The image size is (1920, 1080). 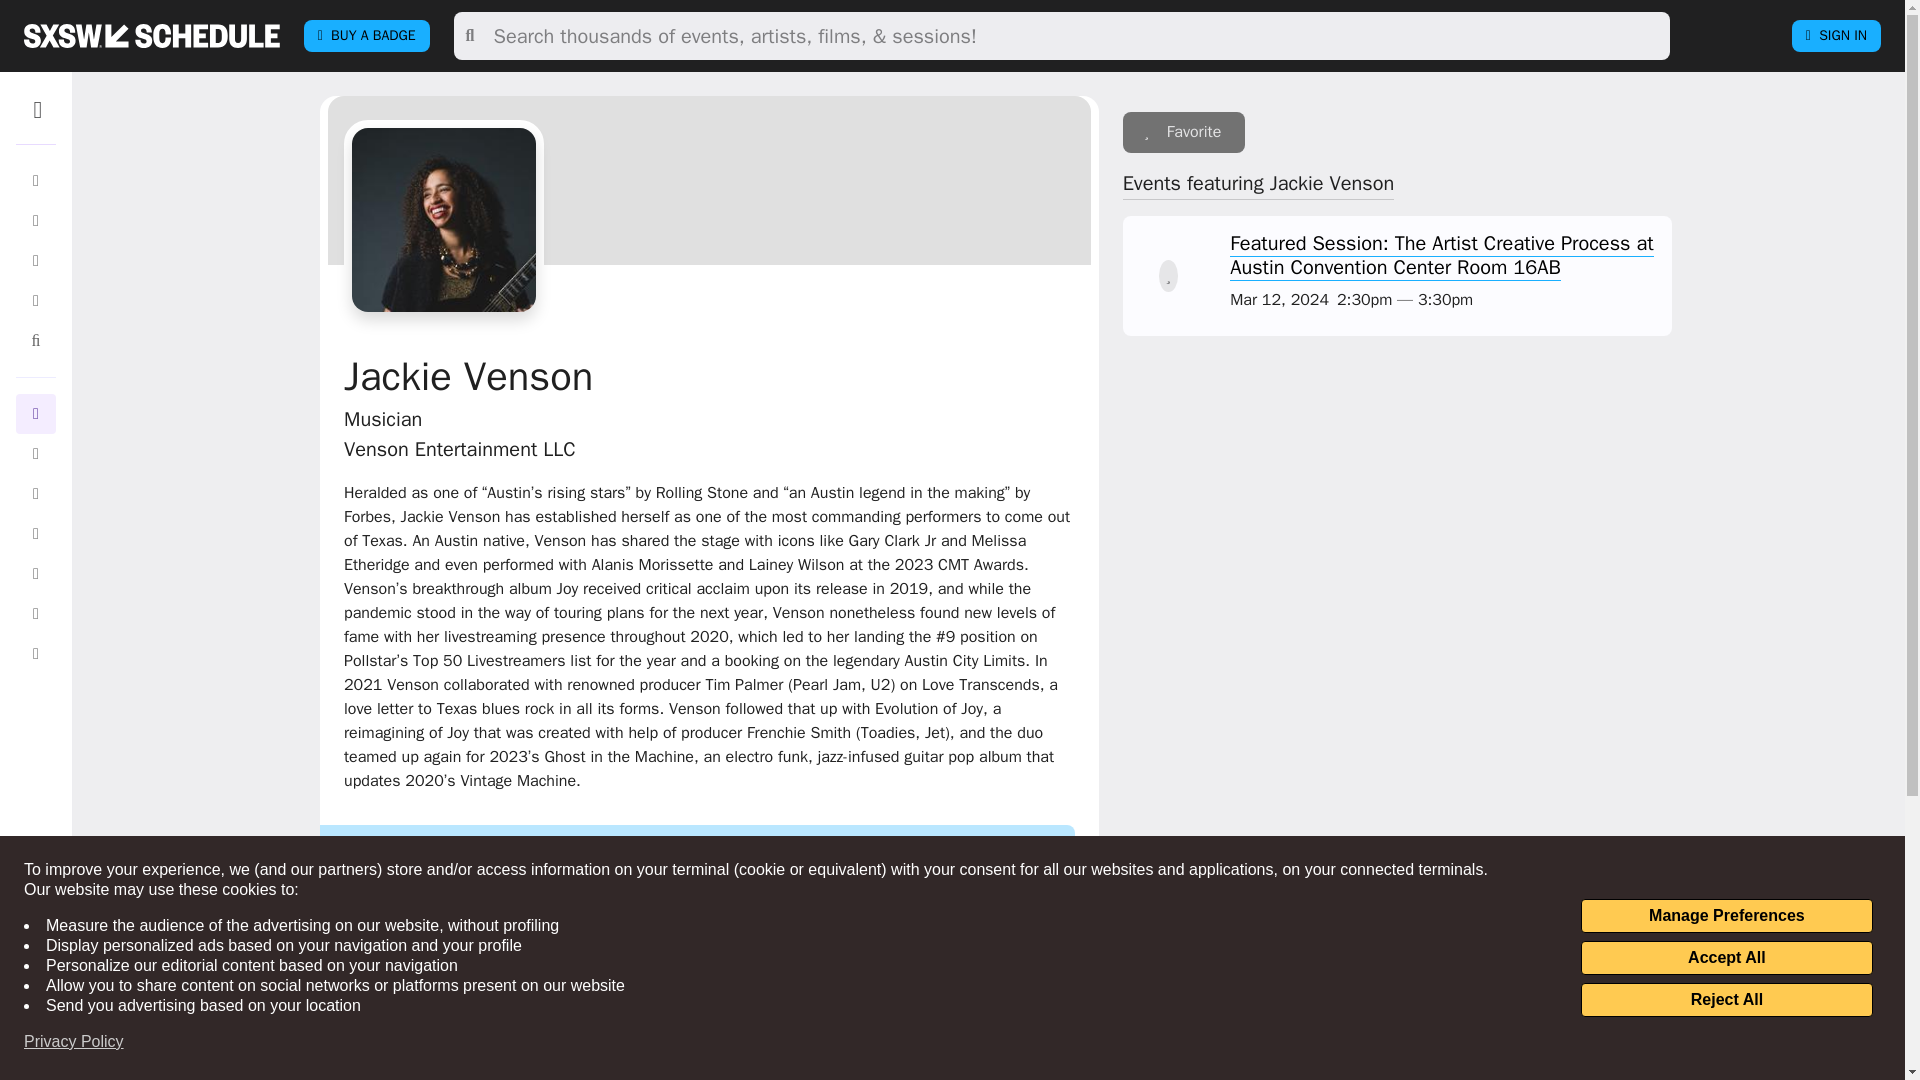 What do you see at coordinates (151, 35) in the screenshot?
I see `sxsw SCHEDULE` at bounding box center [151, 35].